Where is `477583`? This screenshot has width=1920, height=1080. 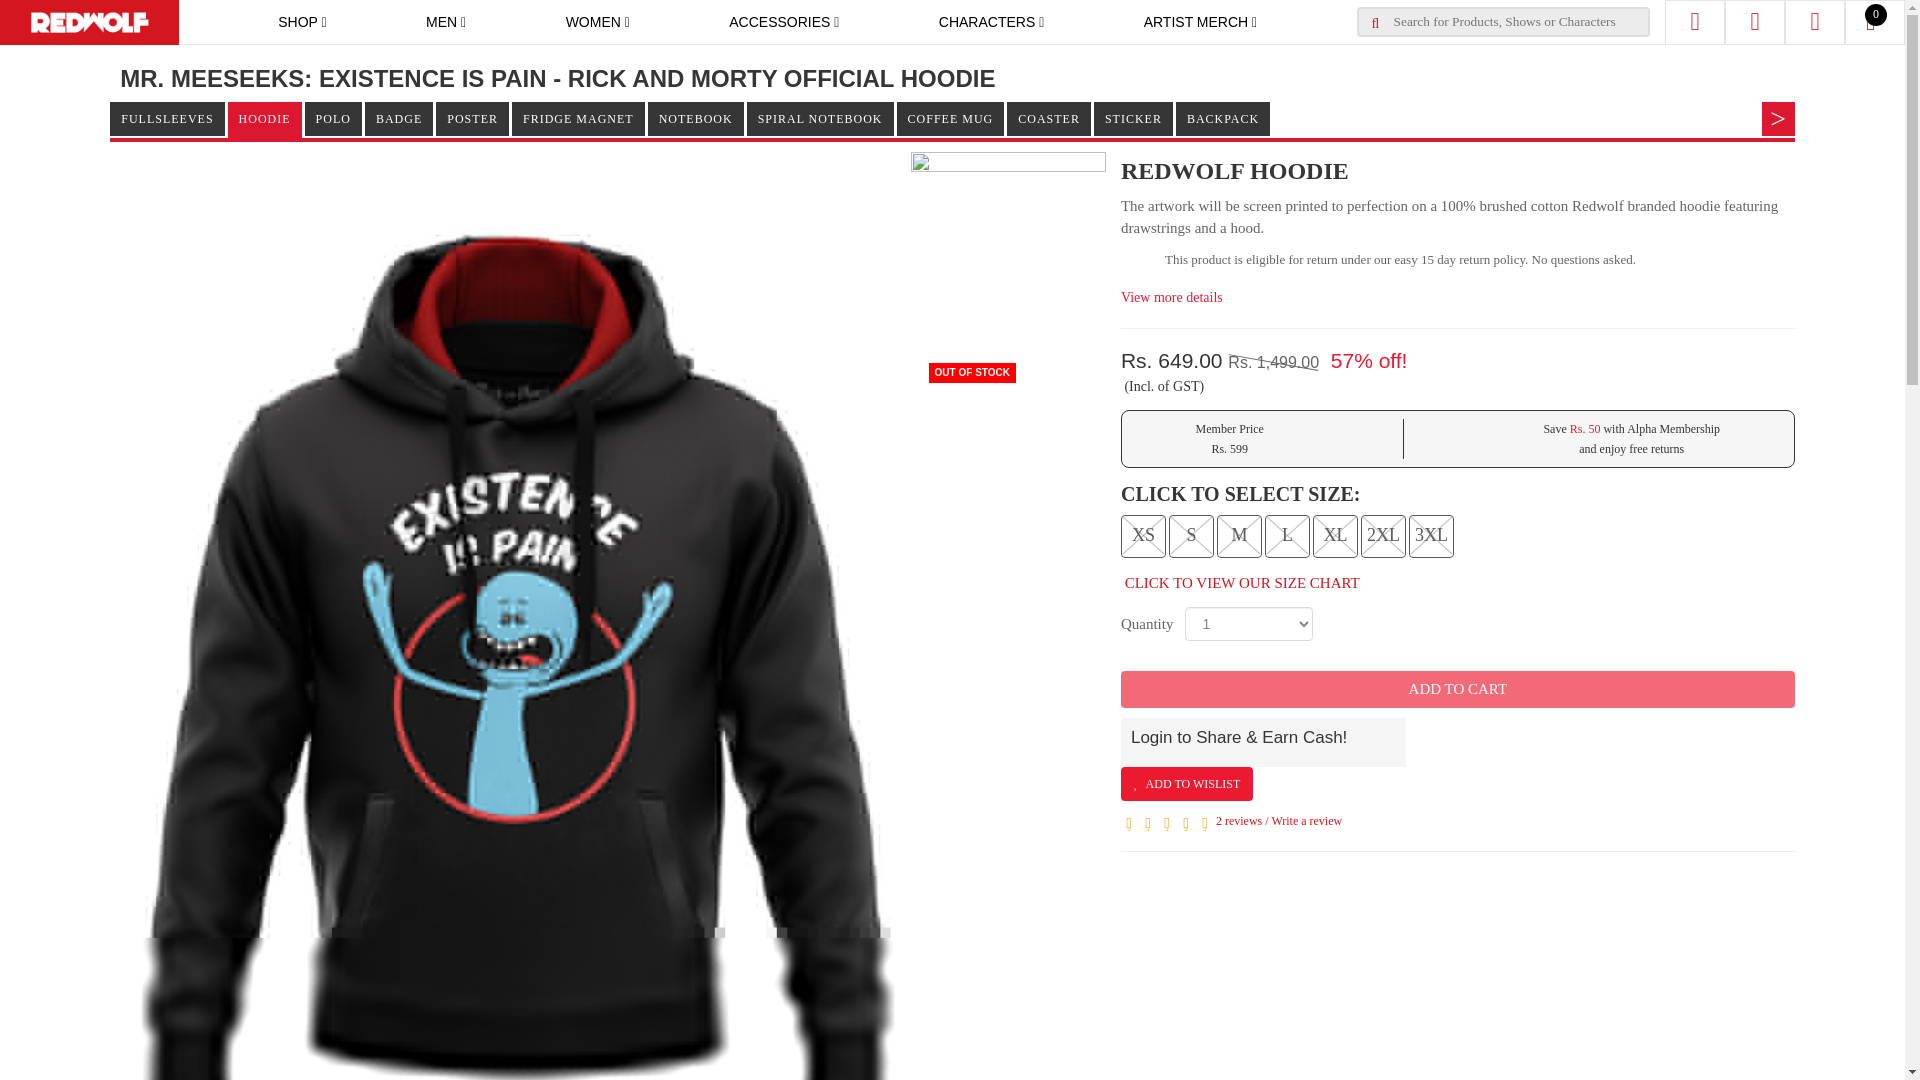 477583 is located at coordinates (1144, 534).